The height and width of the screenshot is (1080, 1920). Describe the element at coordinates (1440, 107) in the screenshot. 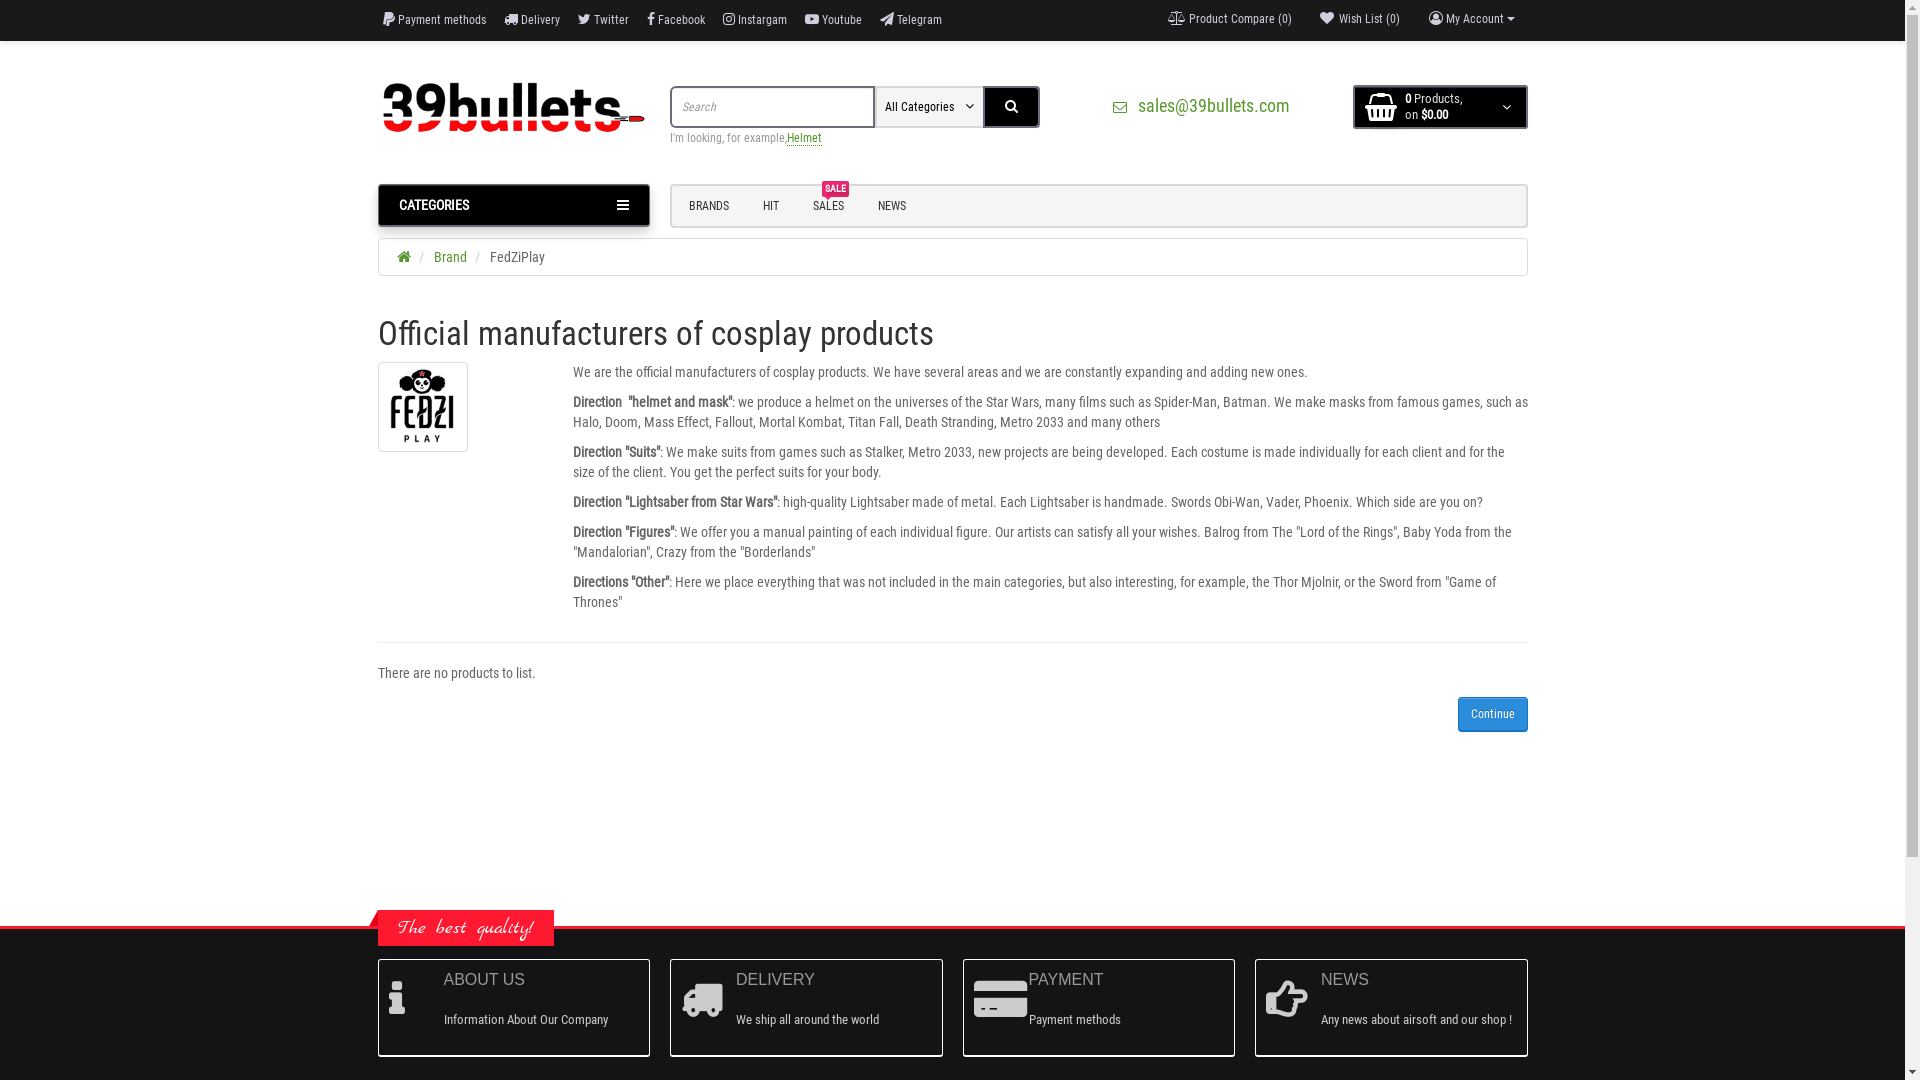

I see `0 Products,
on $0.00` at that location.